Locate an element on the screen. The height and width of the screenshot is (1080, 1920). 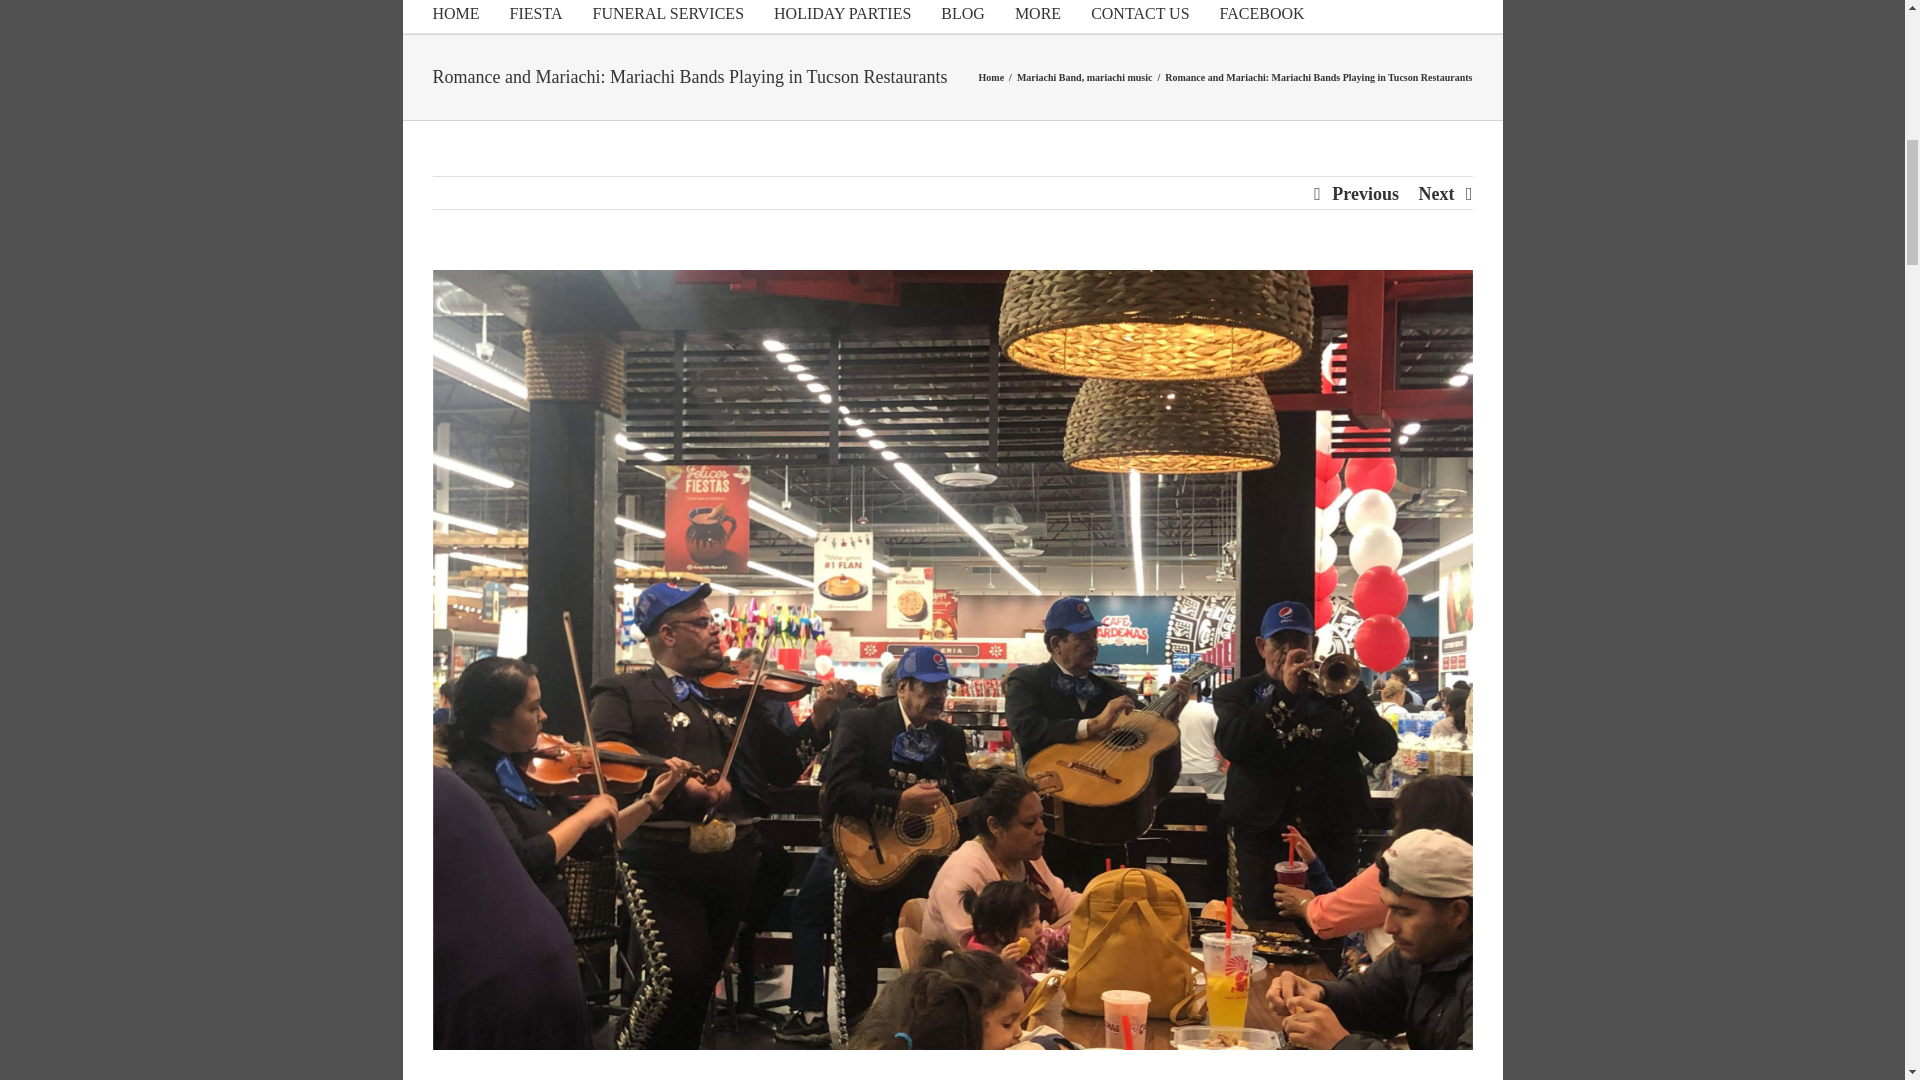
Mariachi Band is located at coordinates (1050, 78).